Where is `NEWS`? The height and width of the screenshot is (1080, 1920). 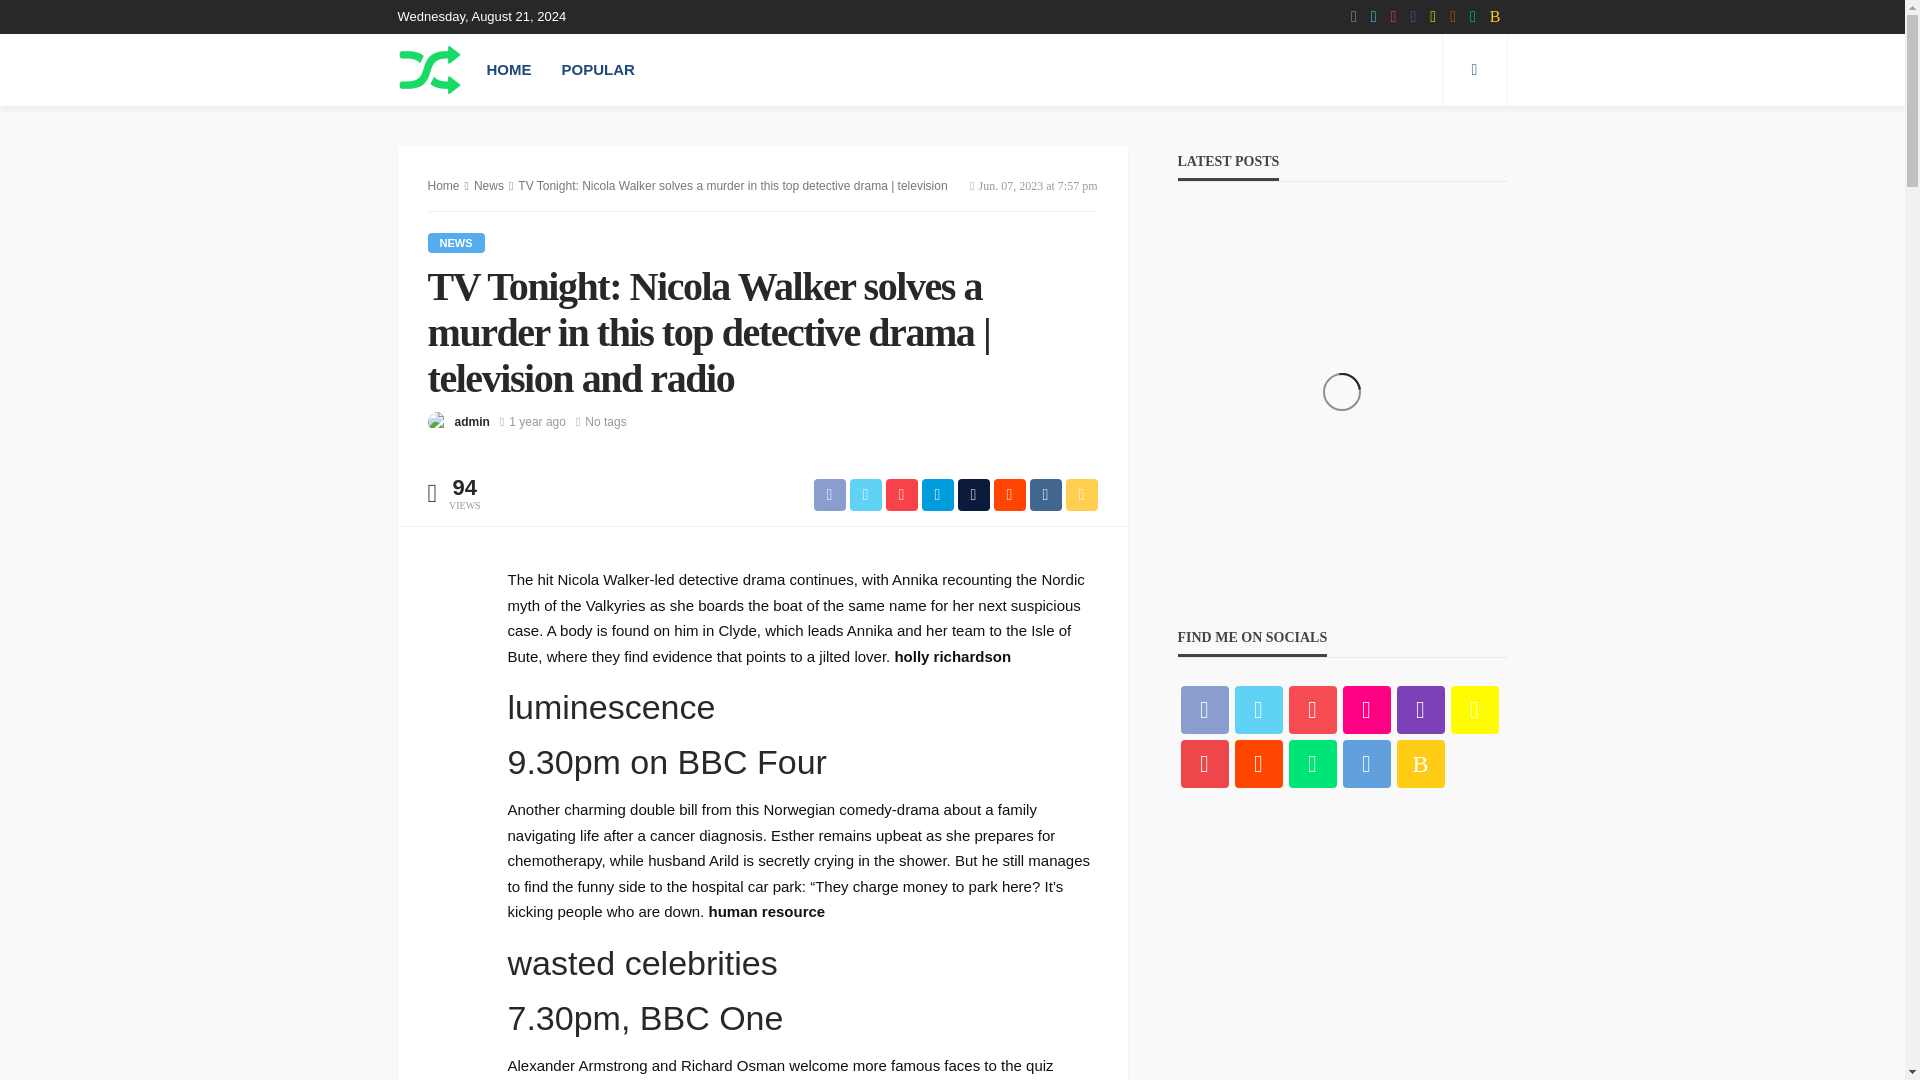
NEWS is located at coordinates (456, 242).